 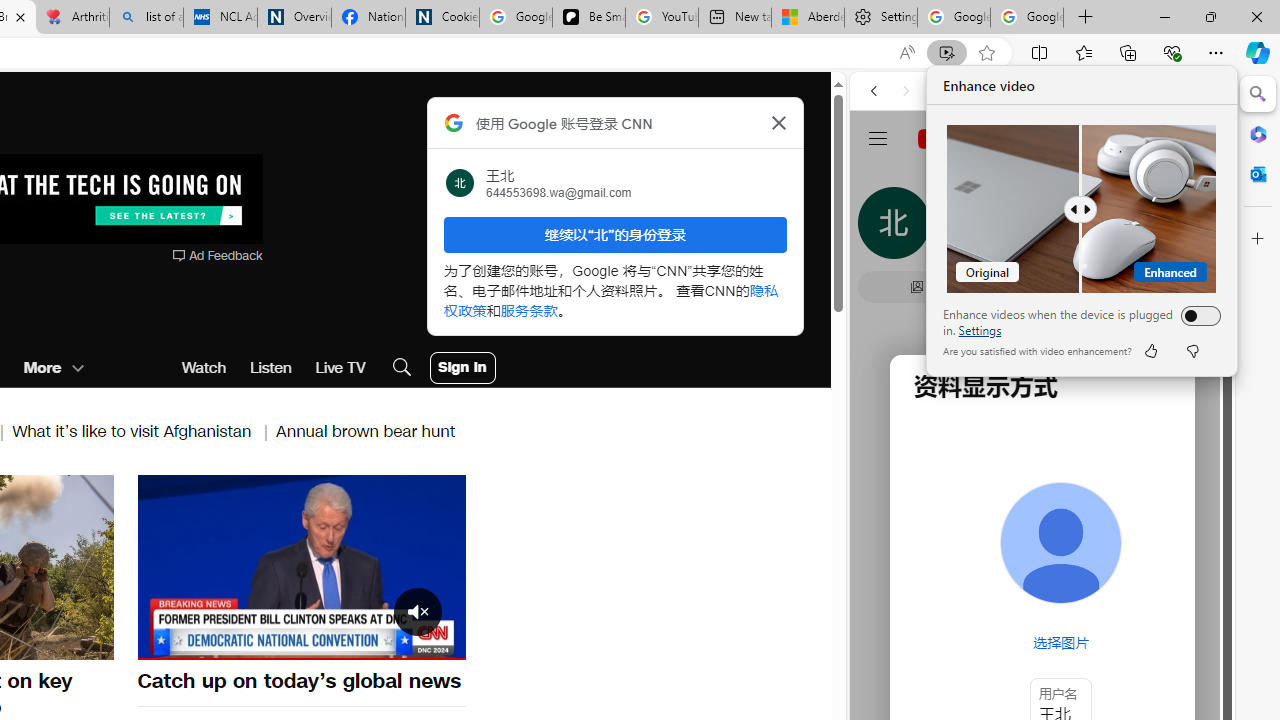 What do you see at coordinates (401, 368) in the screenshot?
I see `Search Icon` at bounding box center [401, 368].